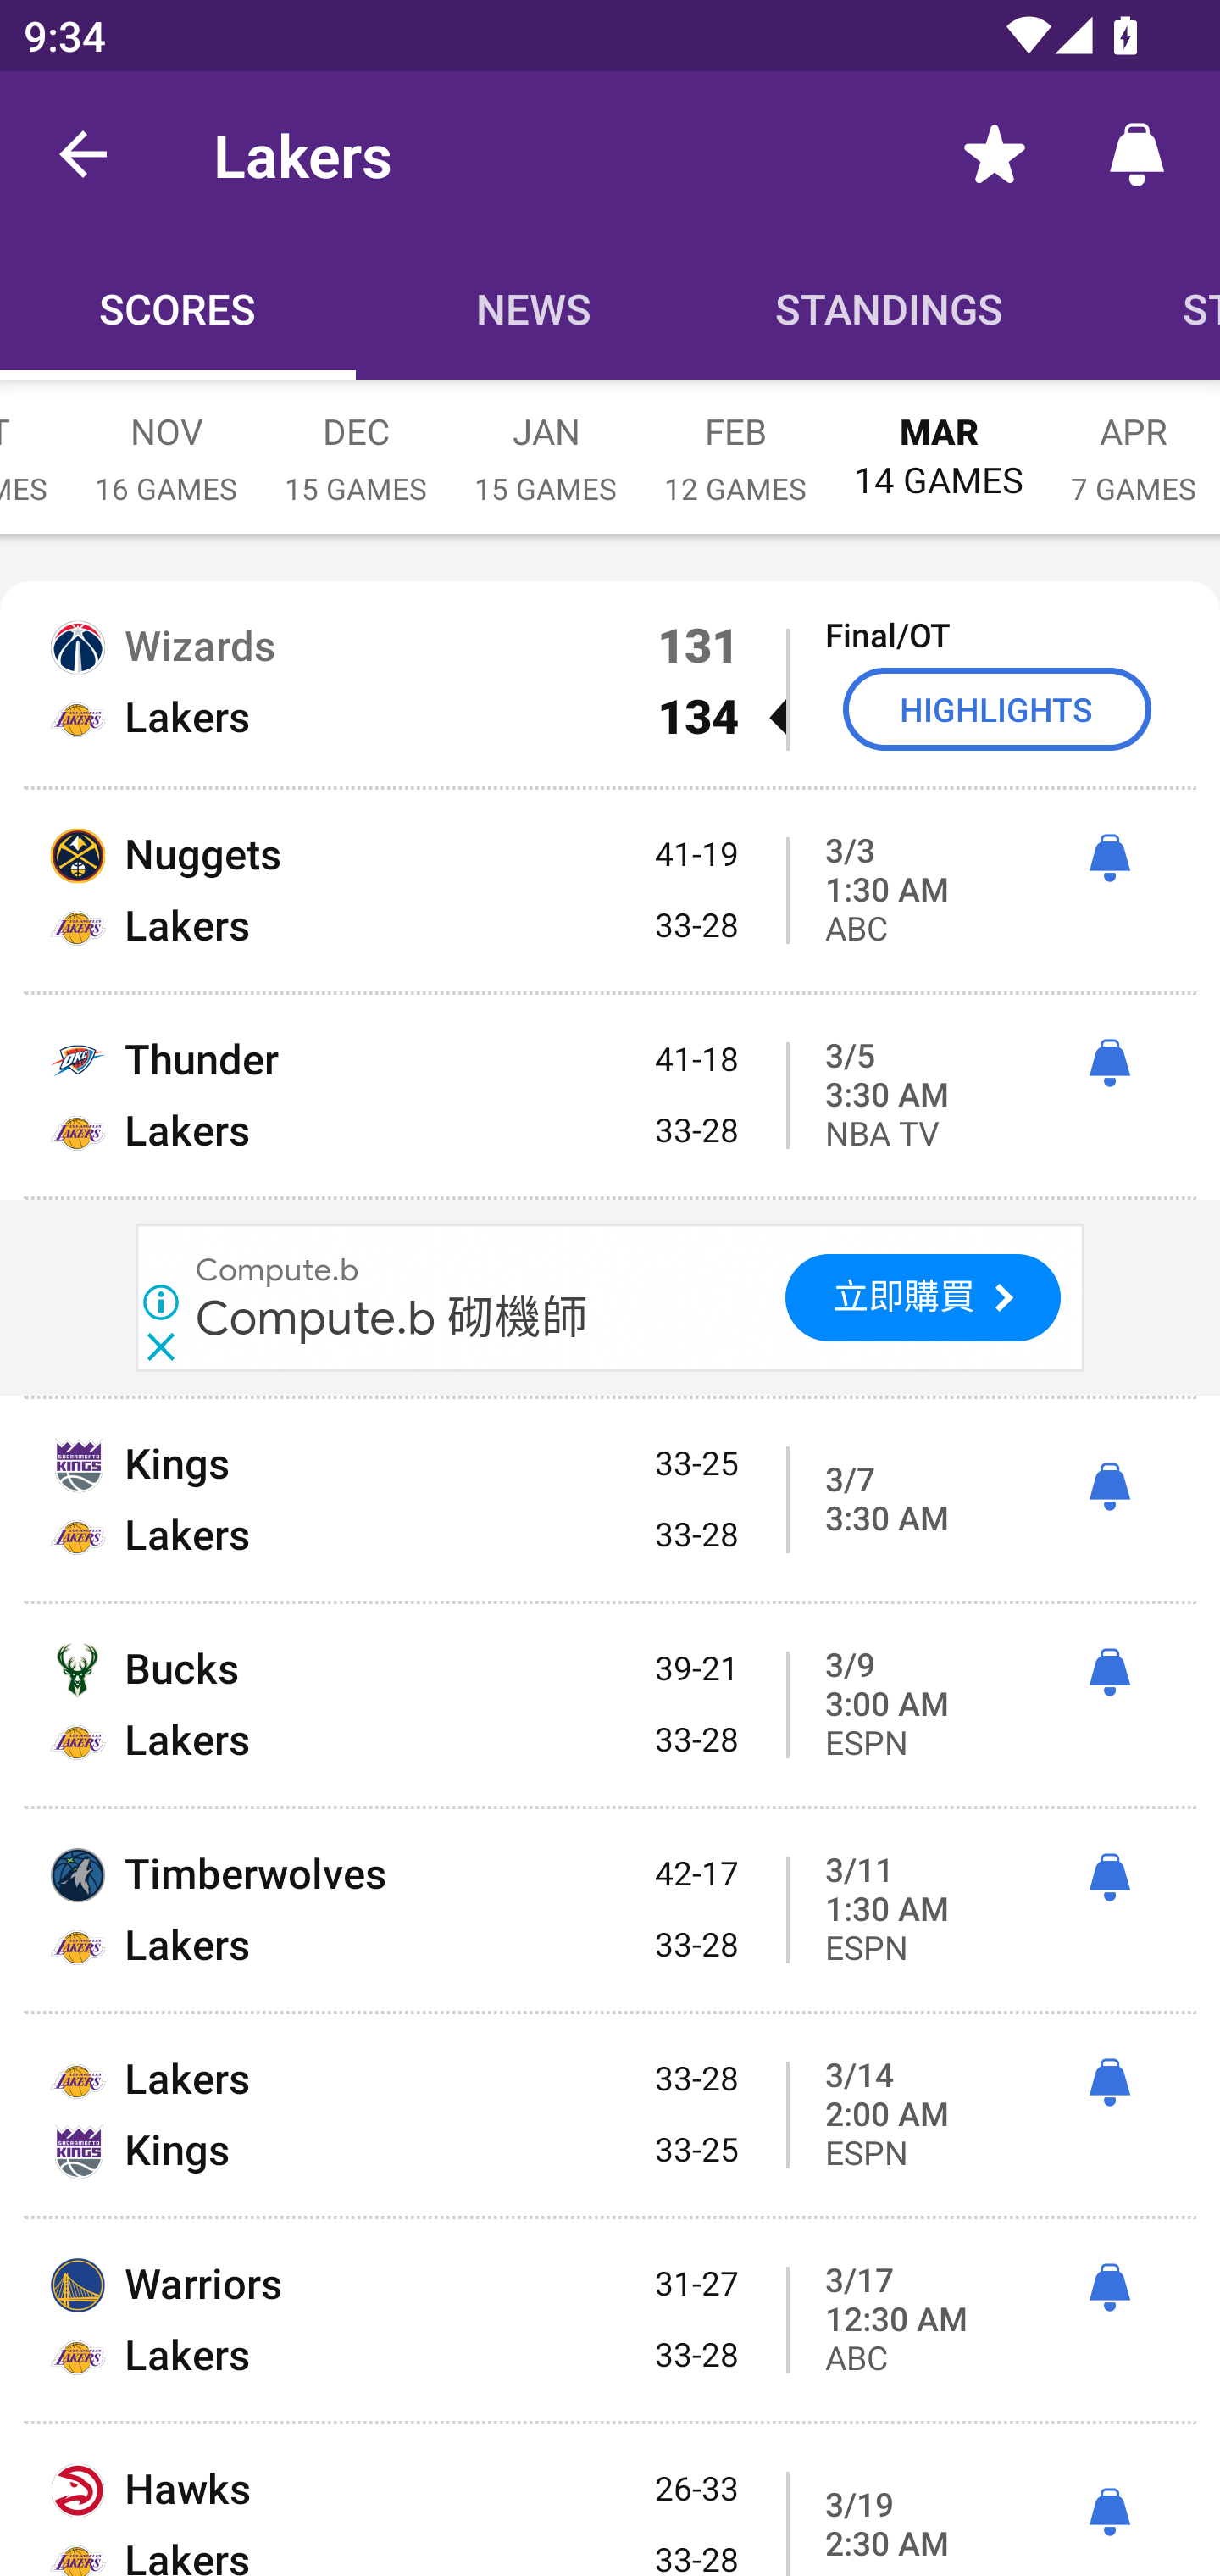  Describe the element at coordinates (546, 441) in the screenshot. I see `JAN 15 GAMES` at that location.